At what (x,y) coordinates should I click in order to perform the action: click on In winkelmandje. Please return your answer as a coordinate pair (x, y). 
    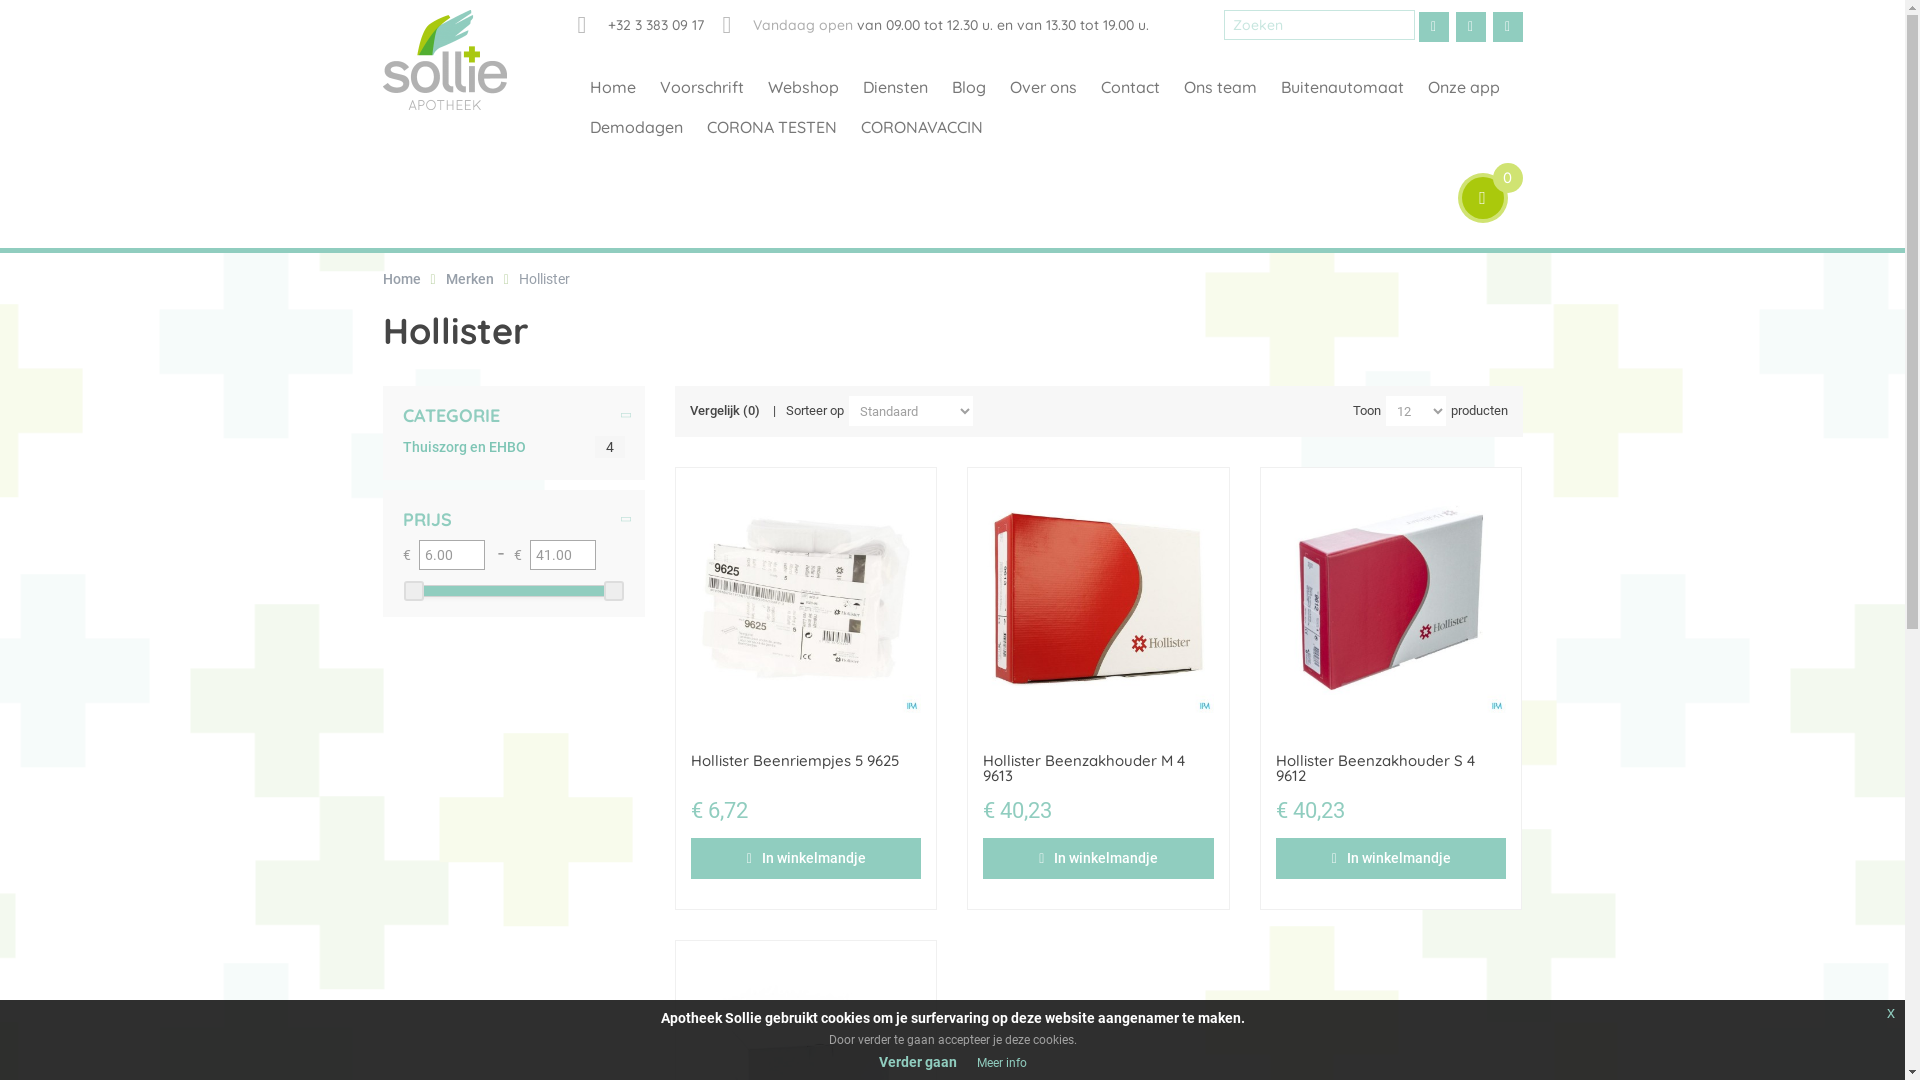
    Looking at the image, I should click on (1098, 858).